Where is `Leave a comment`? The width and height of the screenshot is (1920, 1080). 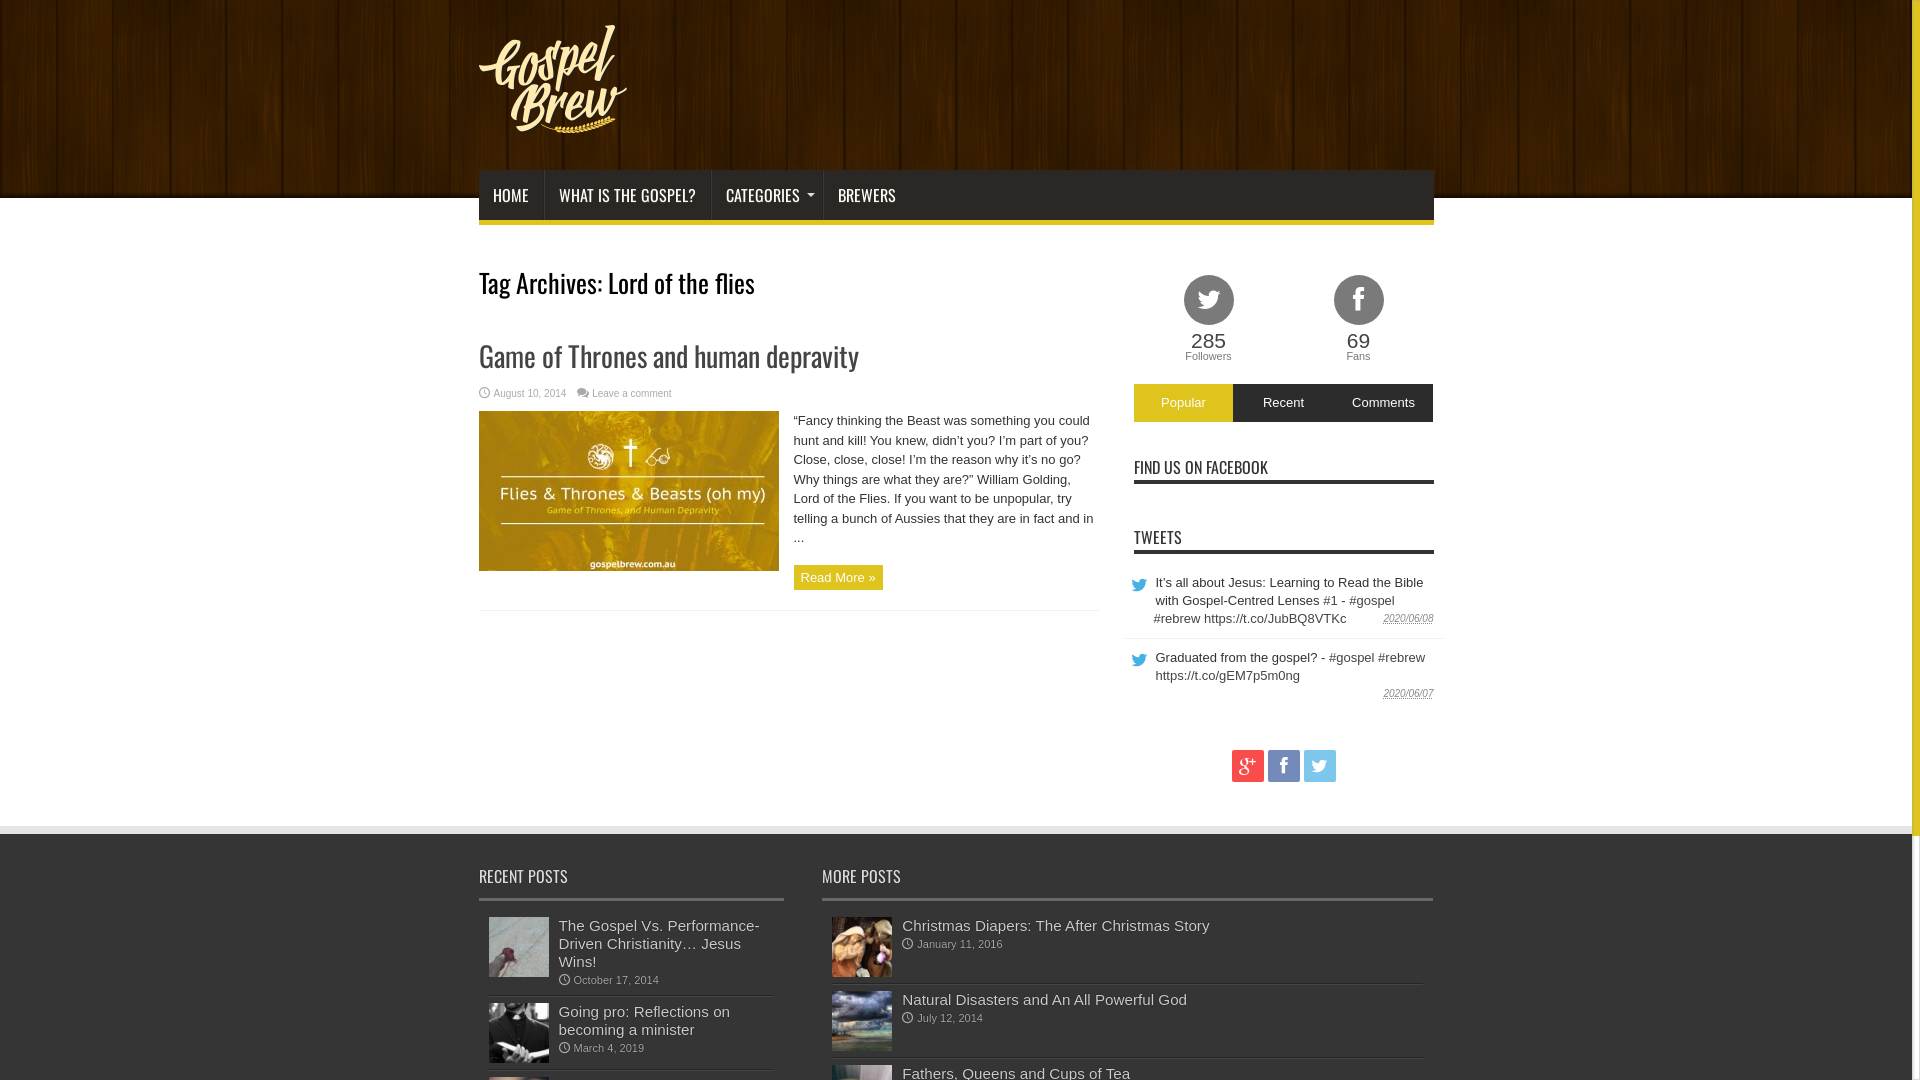 Leave a comment is located at coordinates (632, 394).